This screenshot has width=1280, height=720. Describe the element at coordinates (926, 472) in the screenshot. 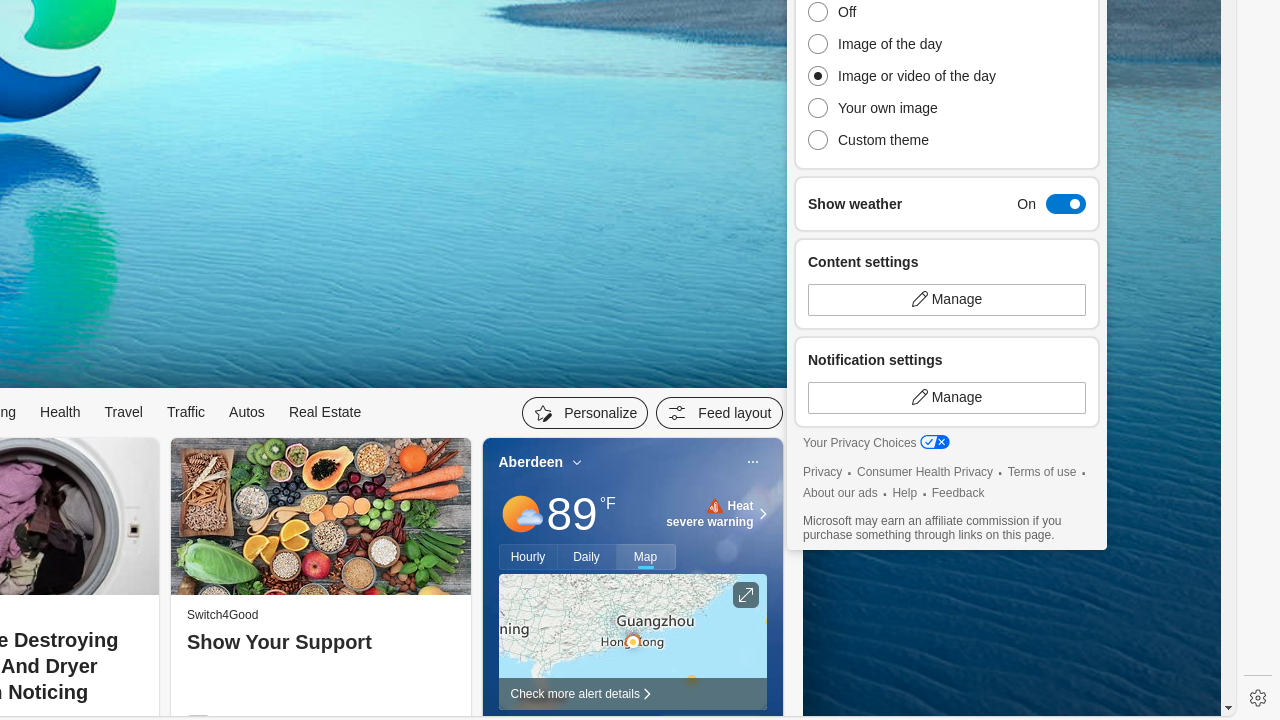

I see `Consumer Health Privacy` at that location.